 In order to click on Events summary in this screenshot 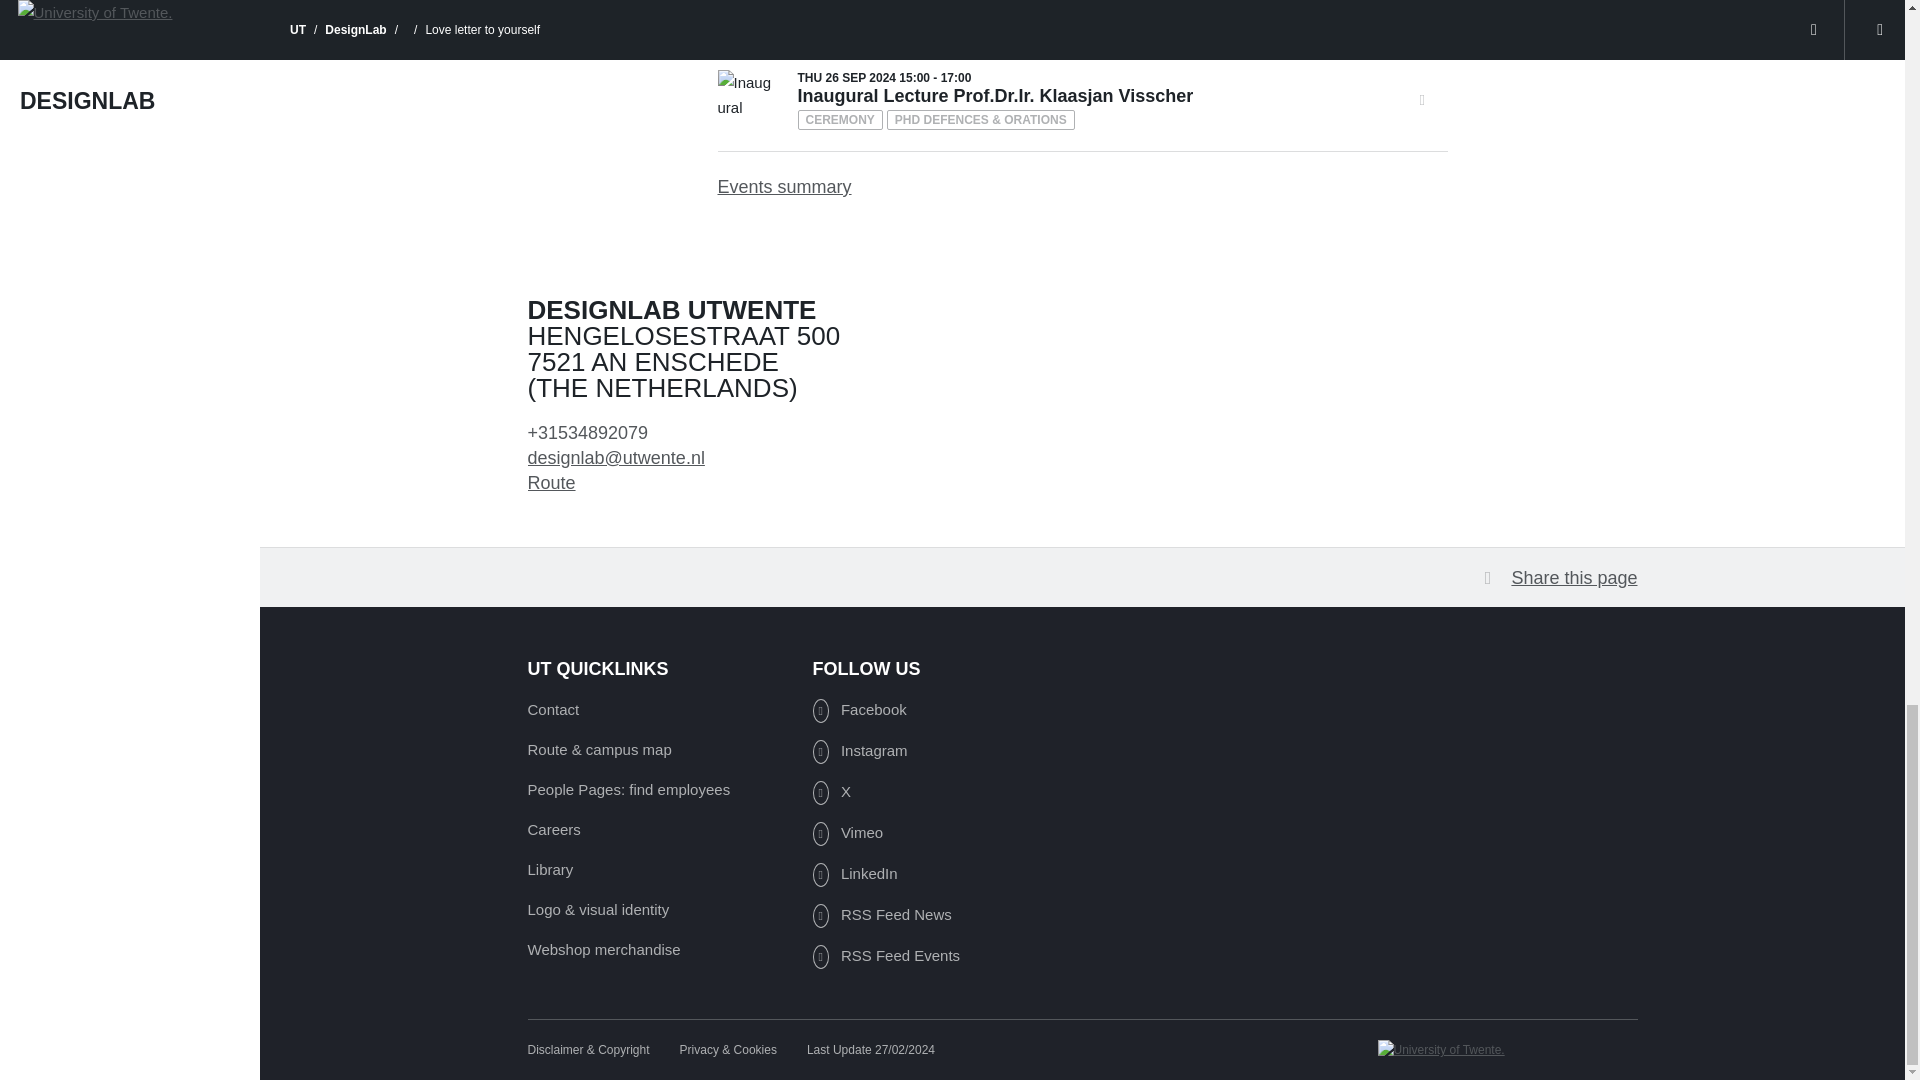, I will do `click(1082, 174)`.